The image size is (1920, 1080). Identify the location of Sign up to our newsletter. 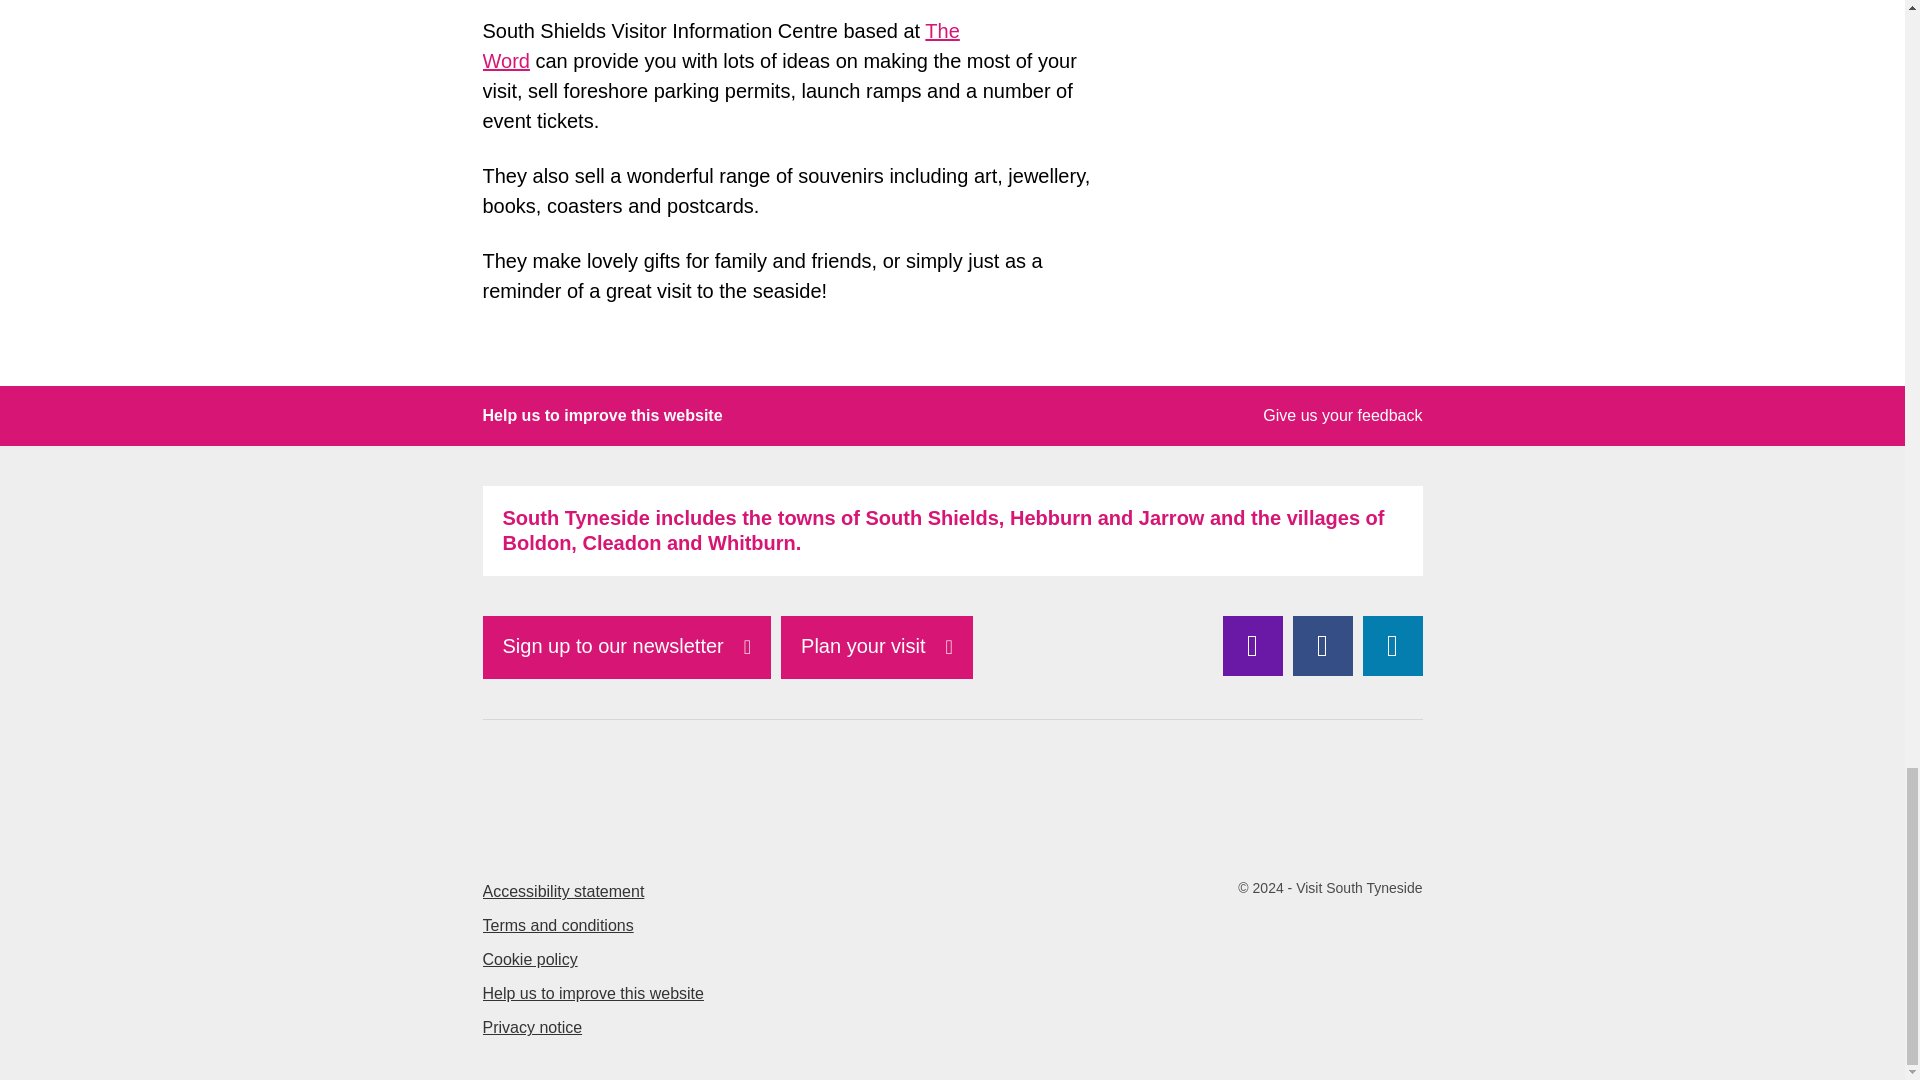
(626, 647).